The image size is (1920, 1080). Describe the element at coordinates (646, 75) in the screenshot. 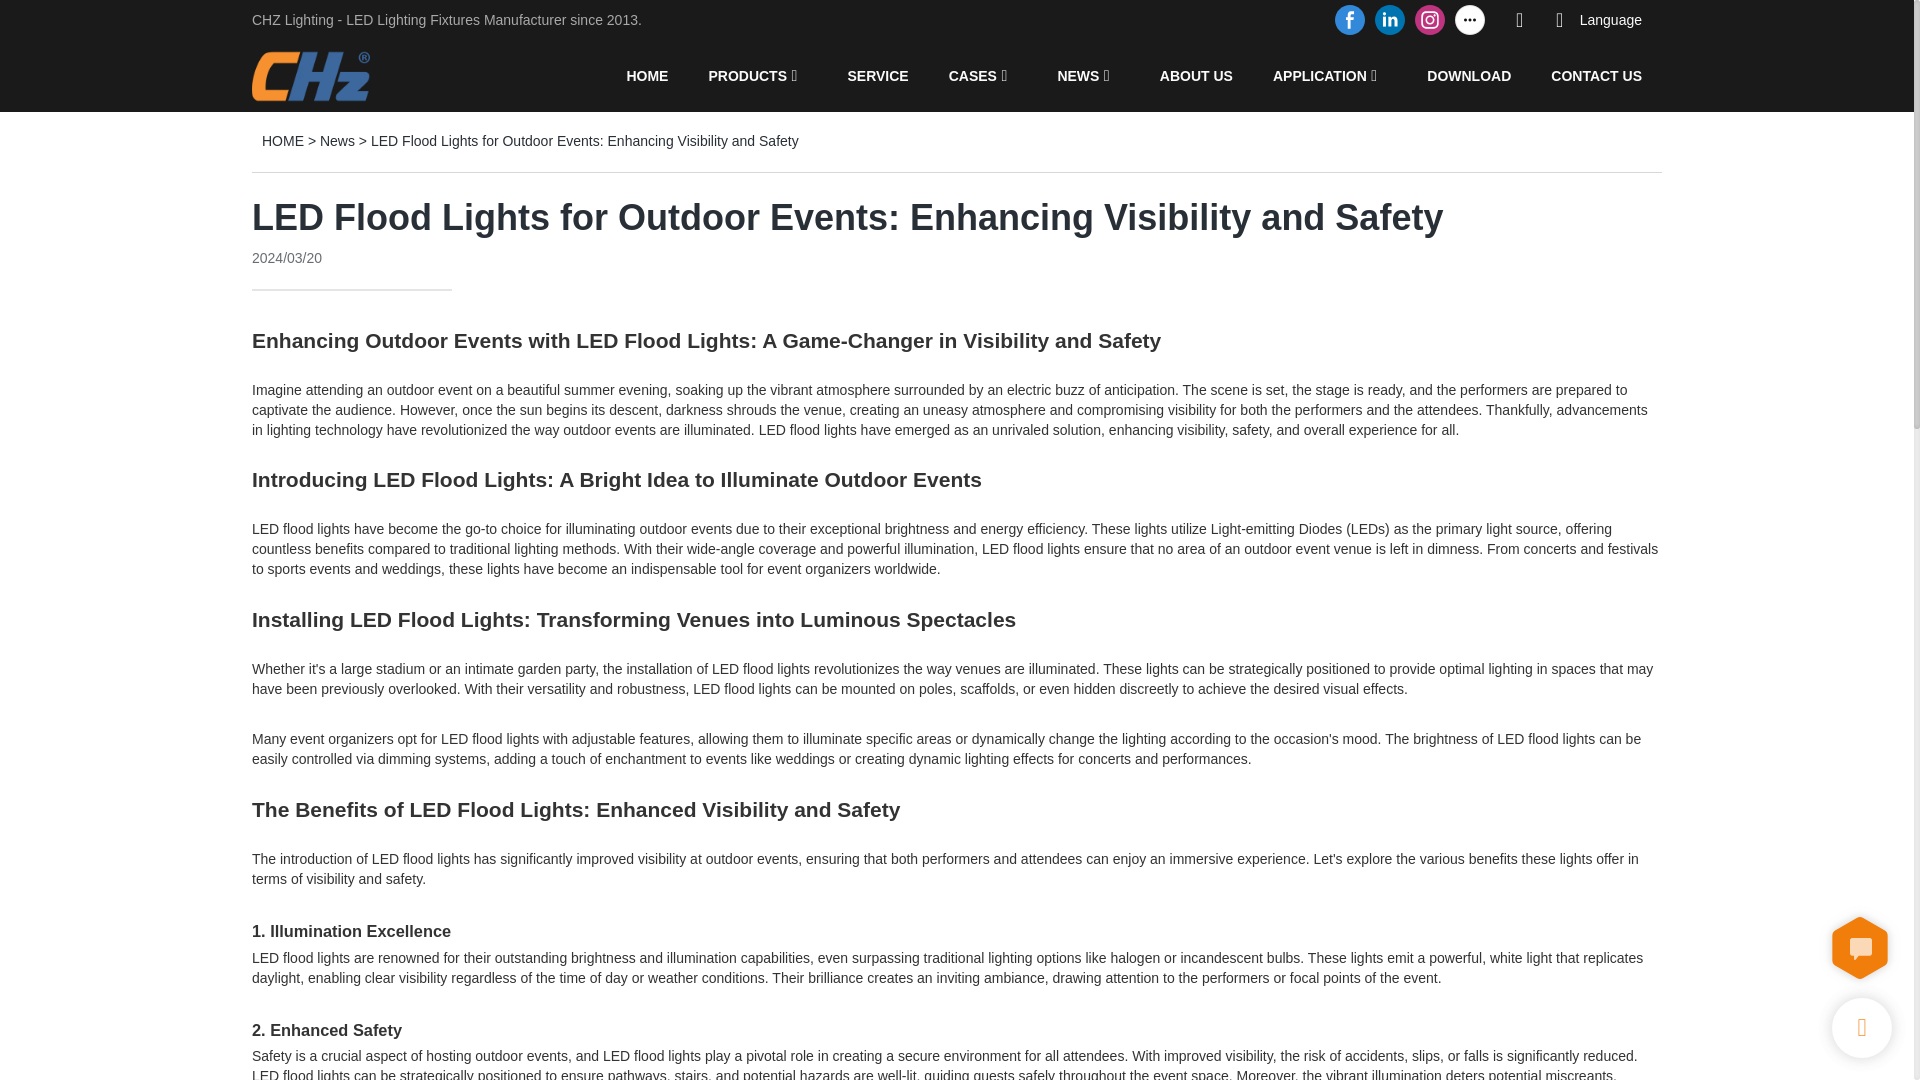

I see `HOME` at that location.